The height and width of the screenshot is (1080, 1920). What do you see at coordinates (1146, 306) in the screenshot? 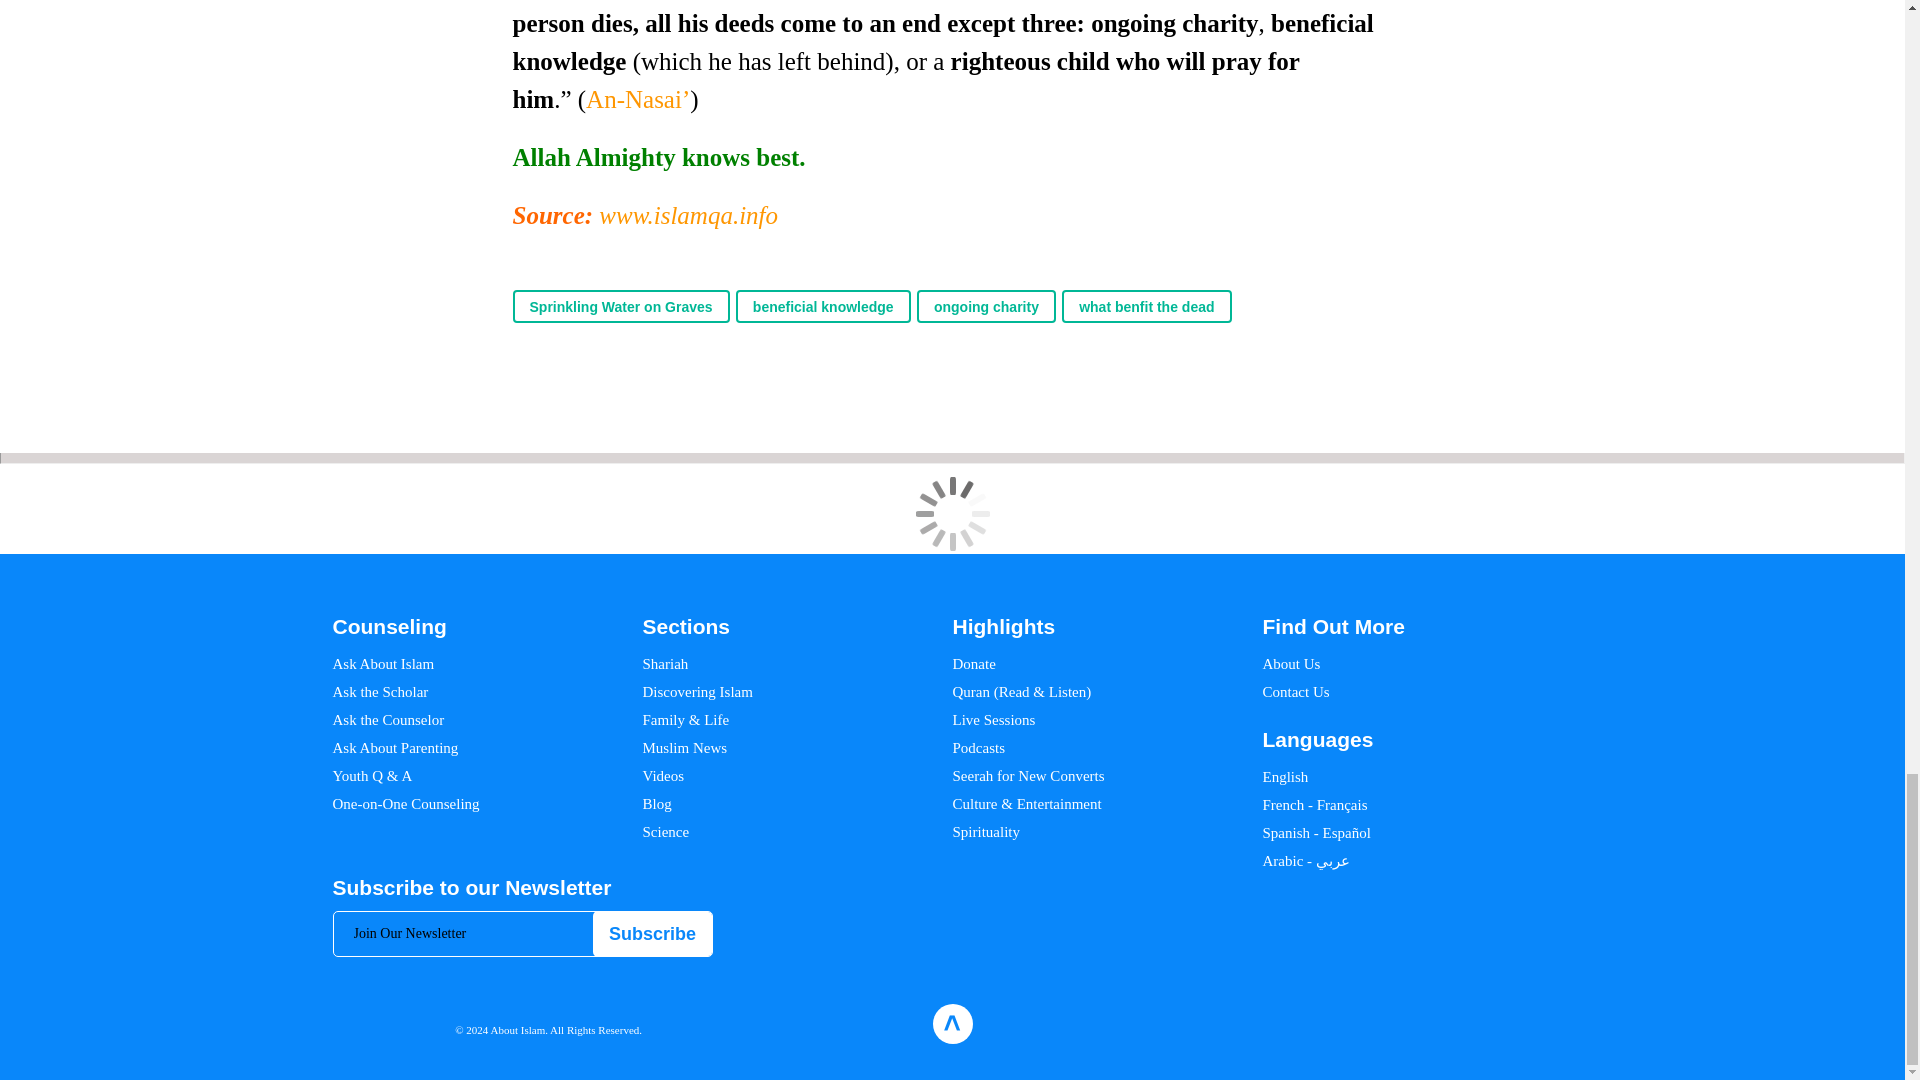
I see `what benfit the dead` at bounding box center [1146, 306].